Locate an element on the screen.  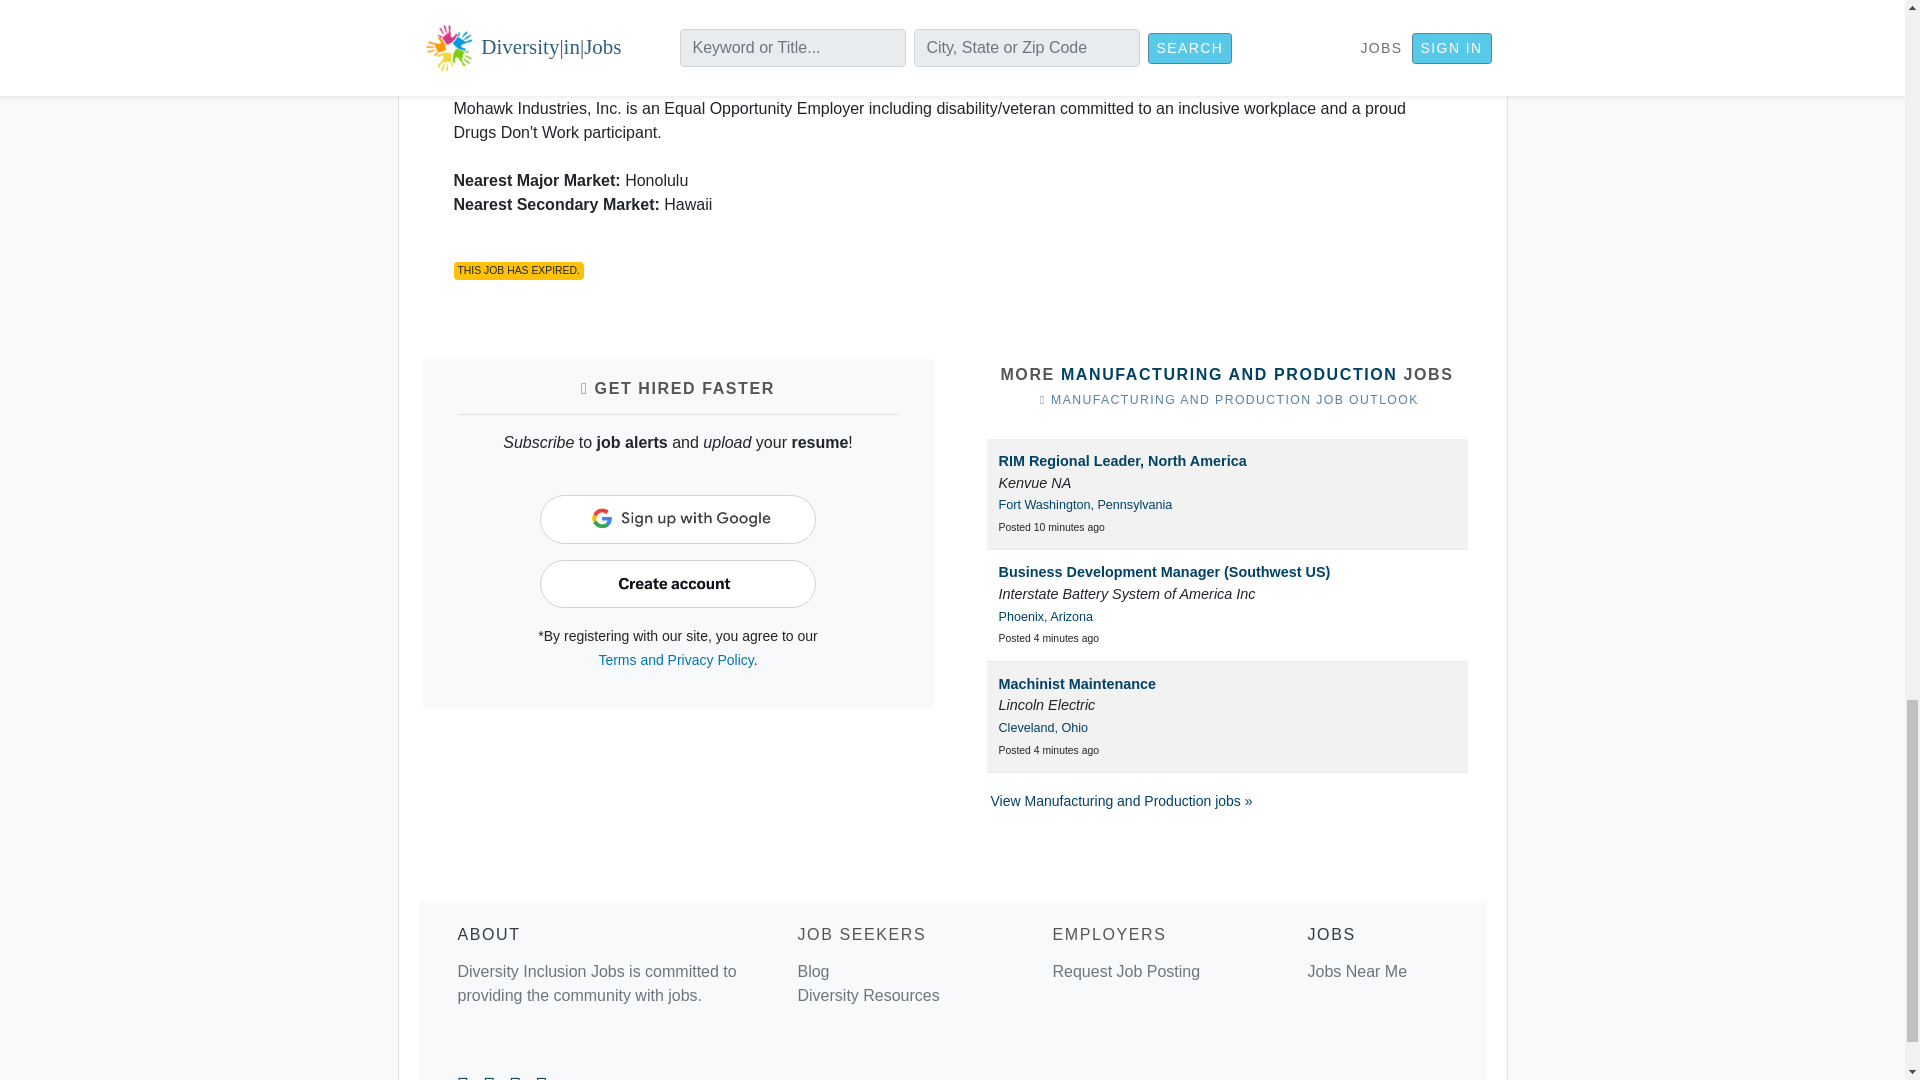
Cleveland, Ohio is located at coordinates (1043, 728).